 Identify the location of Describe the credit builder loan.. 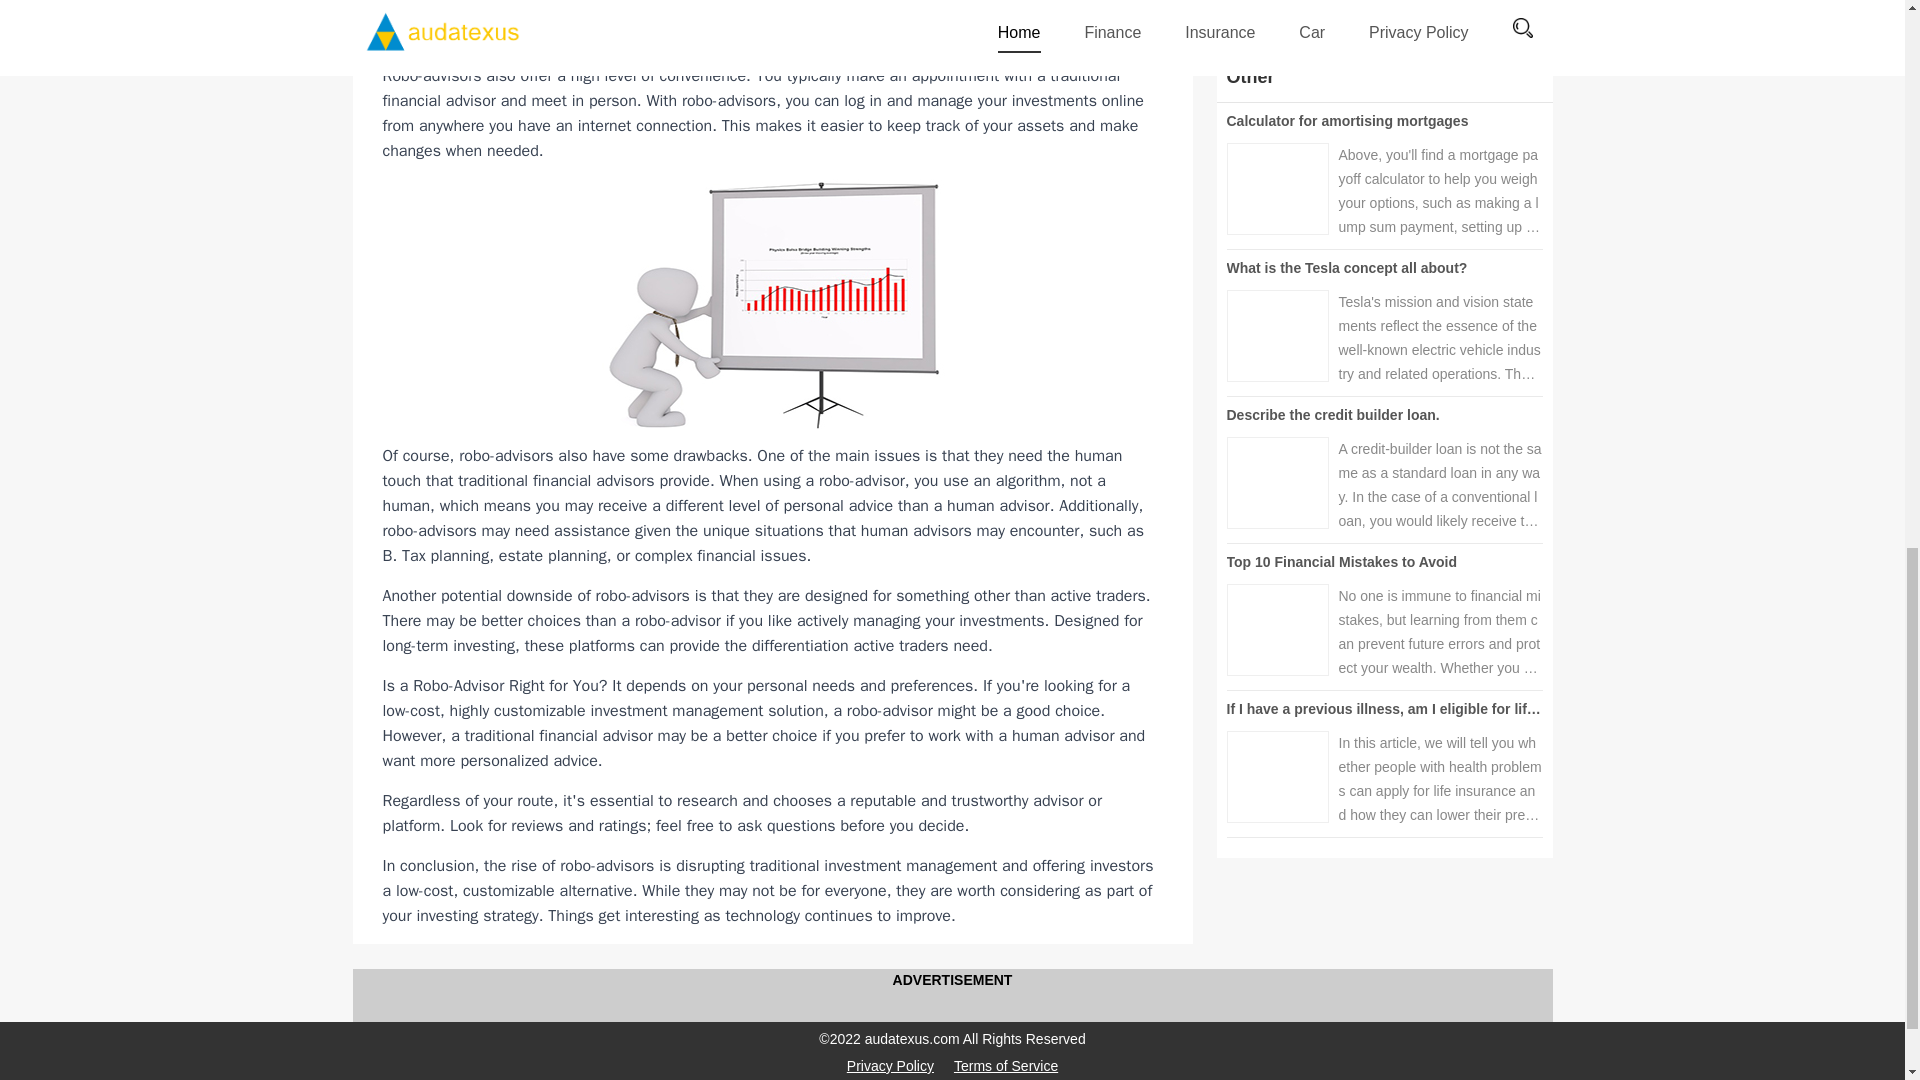
(1332, 415).